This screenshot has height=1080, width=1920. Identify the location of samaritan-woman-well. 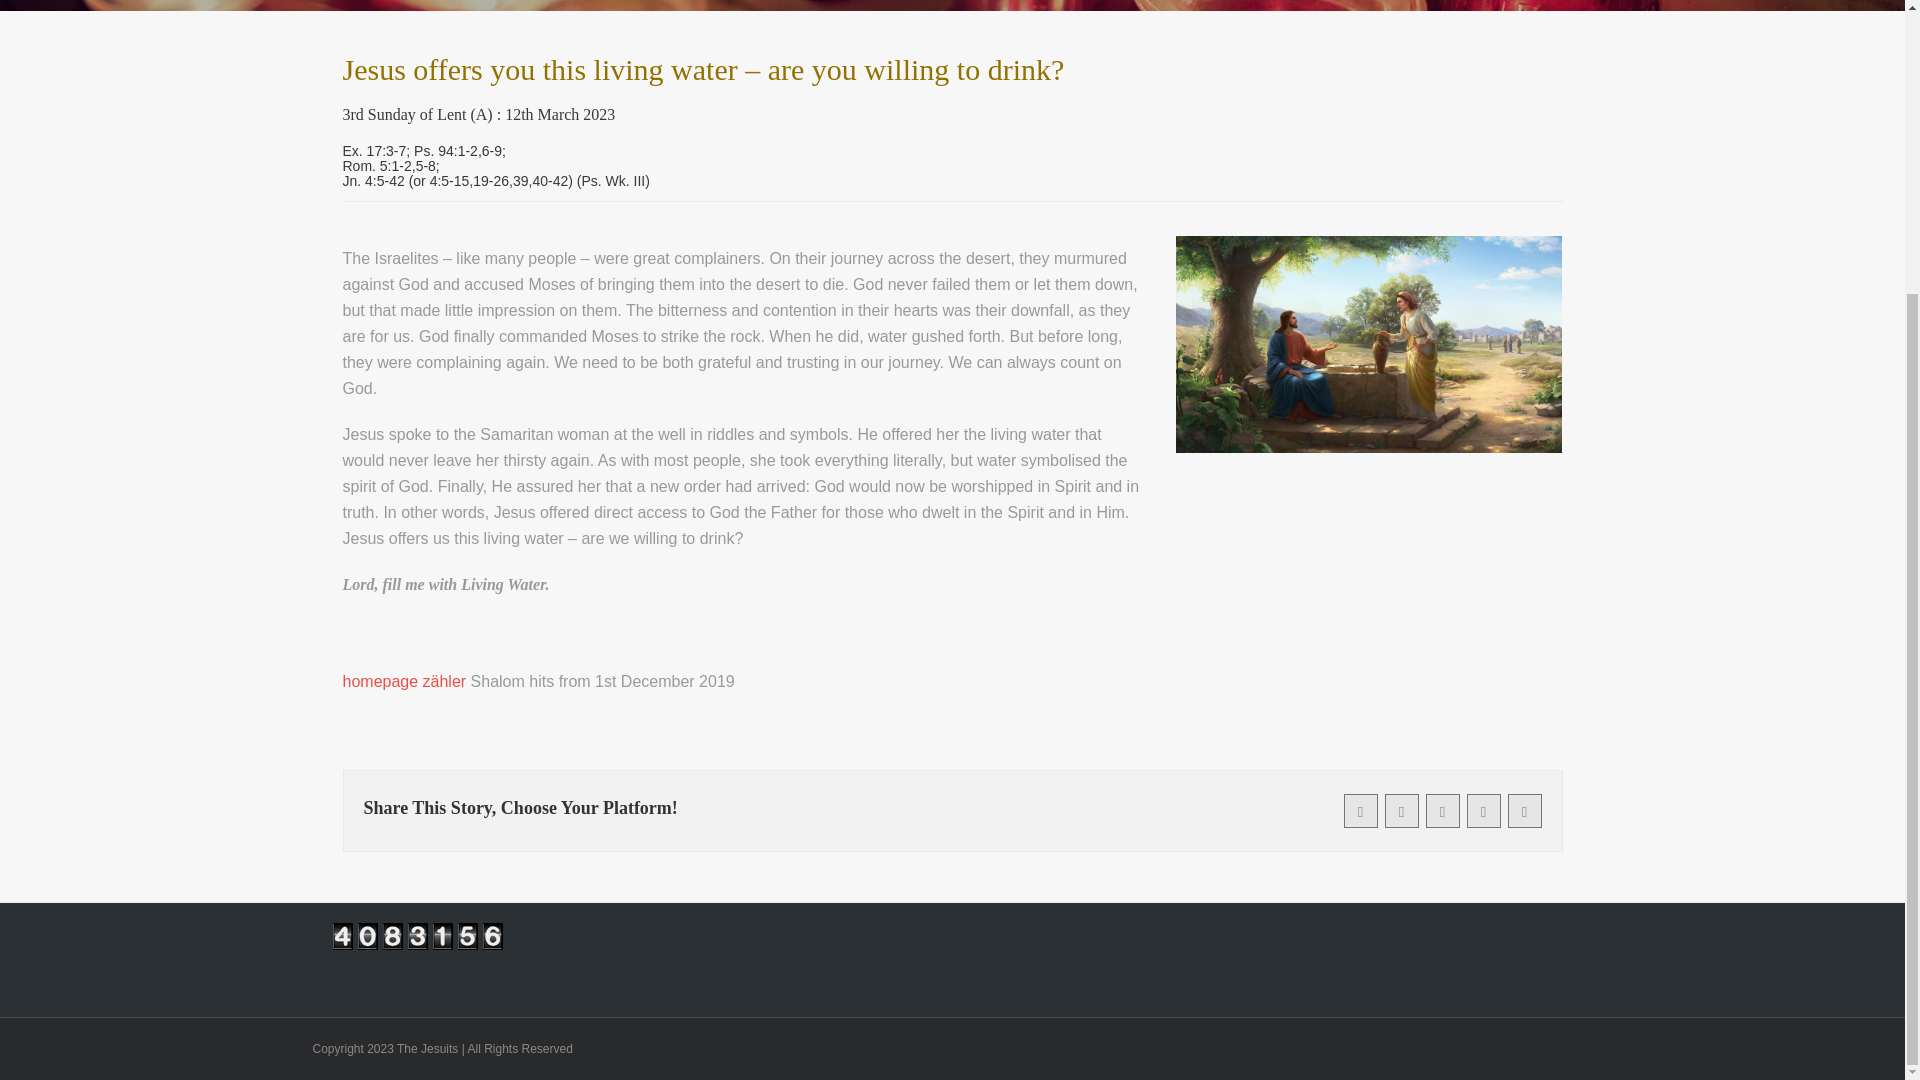
(1368, 344).